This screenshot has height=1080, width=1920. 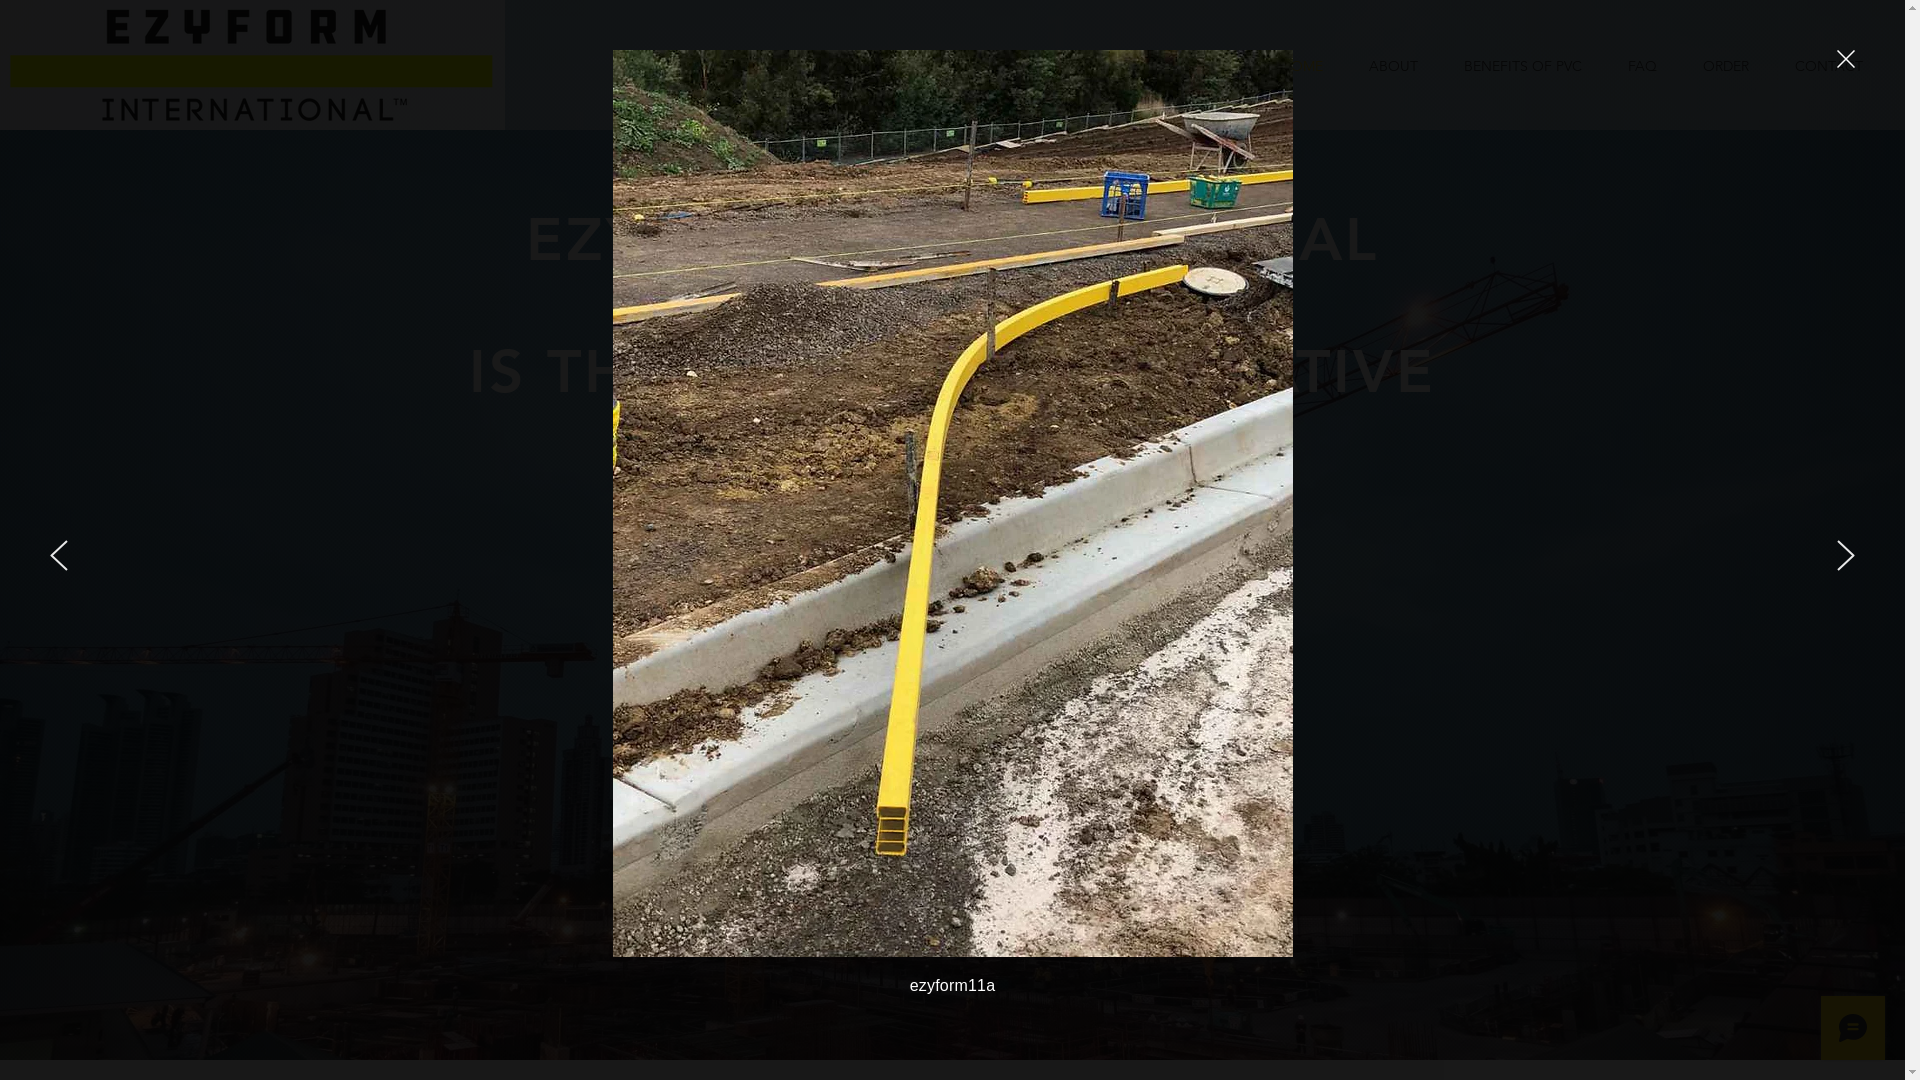 What do you see at coordinates (1828, 66) in the screenshot?
I see `CONTACT` at bounding box center [1828, 66].